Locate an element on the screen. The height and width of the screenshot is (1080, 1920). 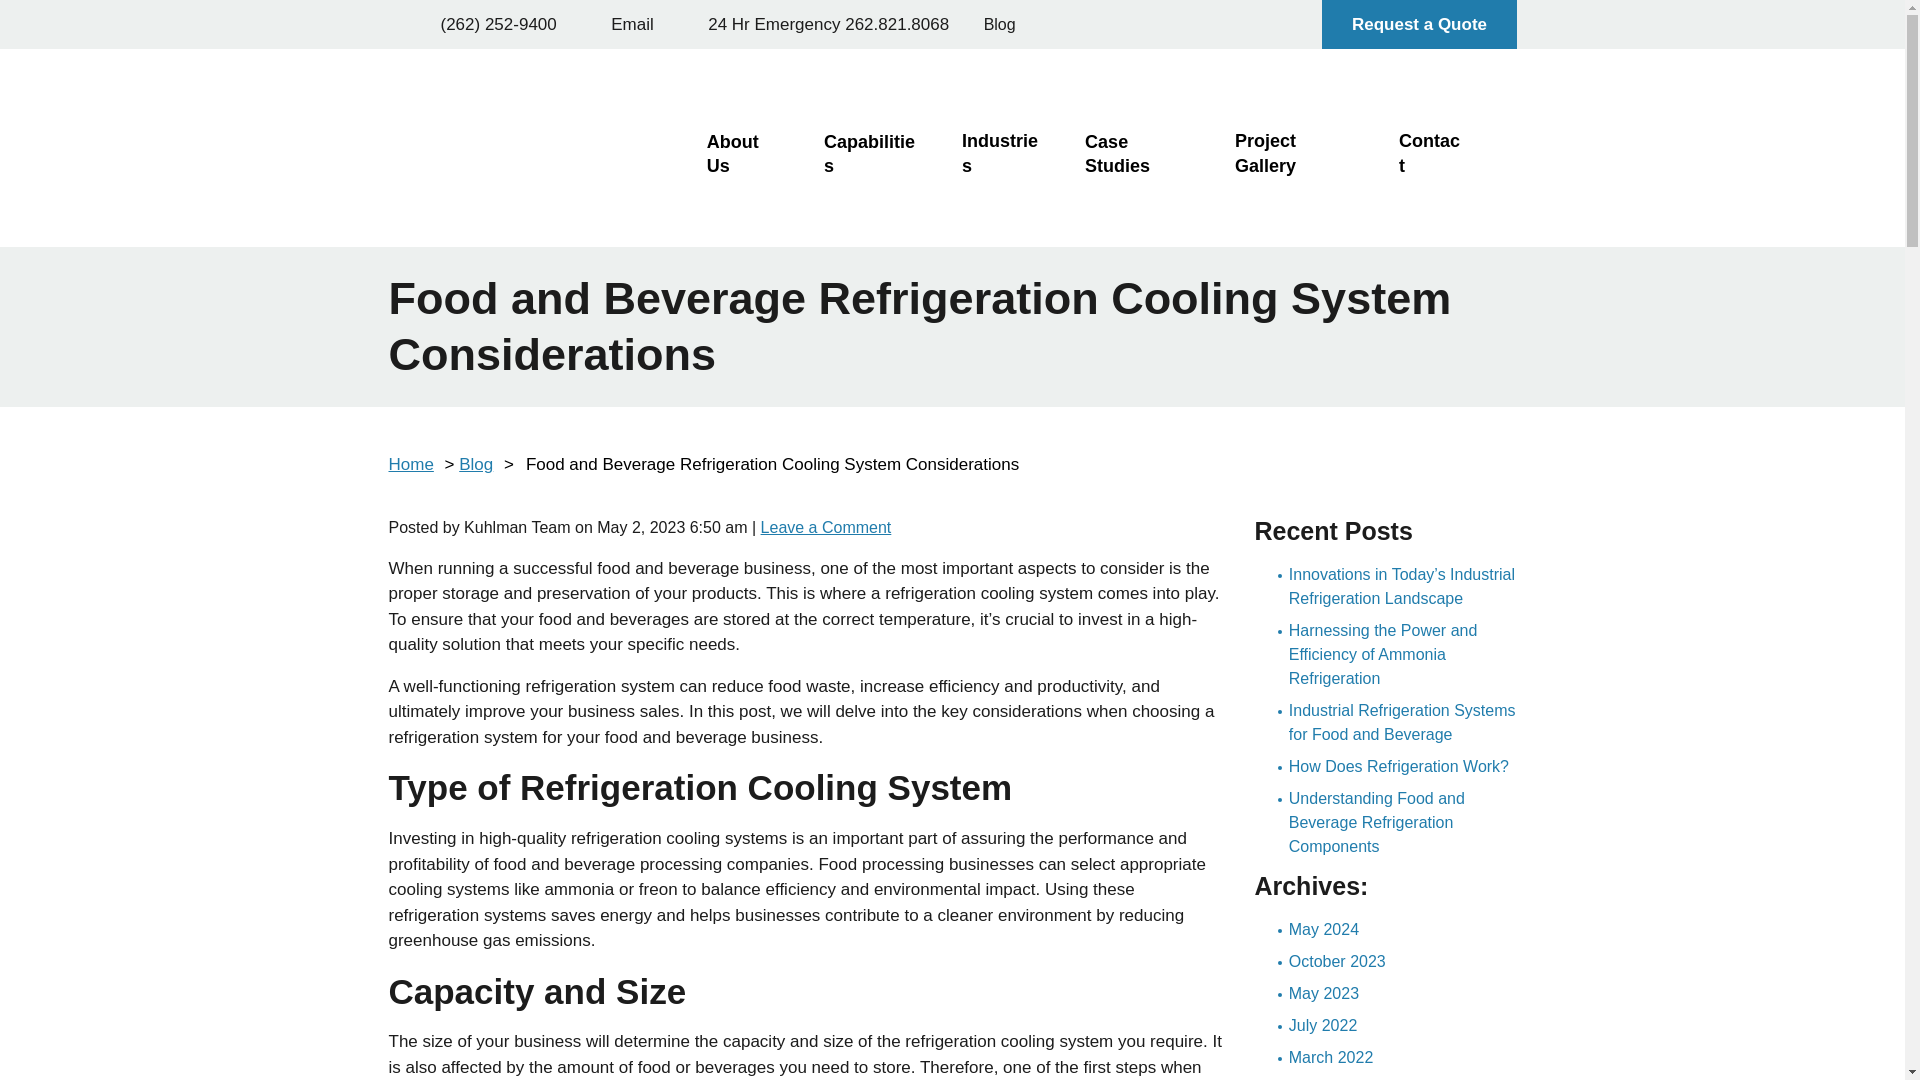
Blog is located at coordinates (476, 464).